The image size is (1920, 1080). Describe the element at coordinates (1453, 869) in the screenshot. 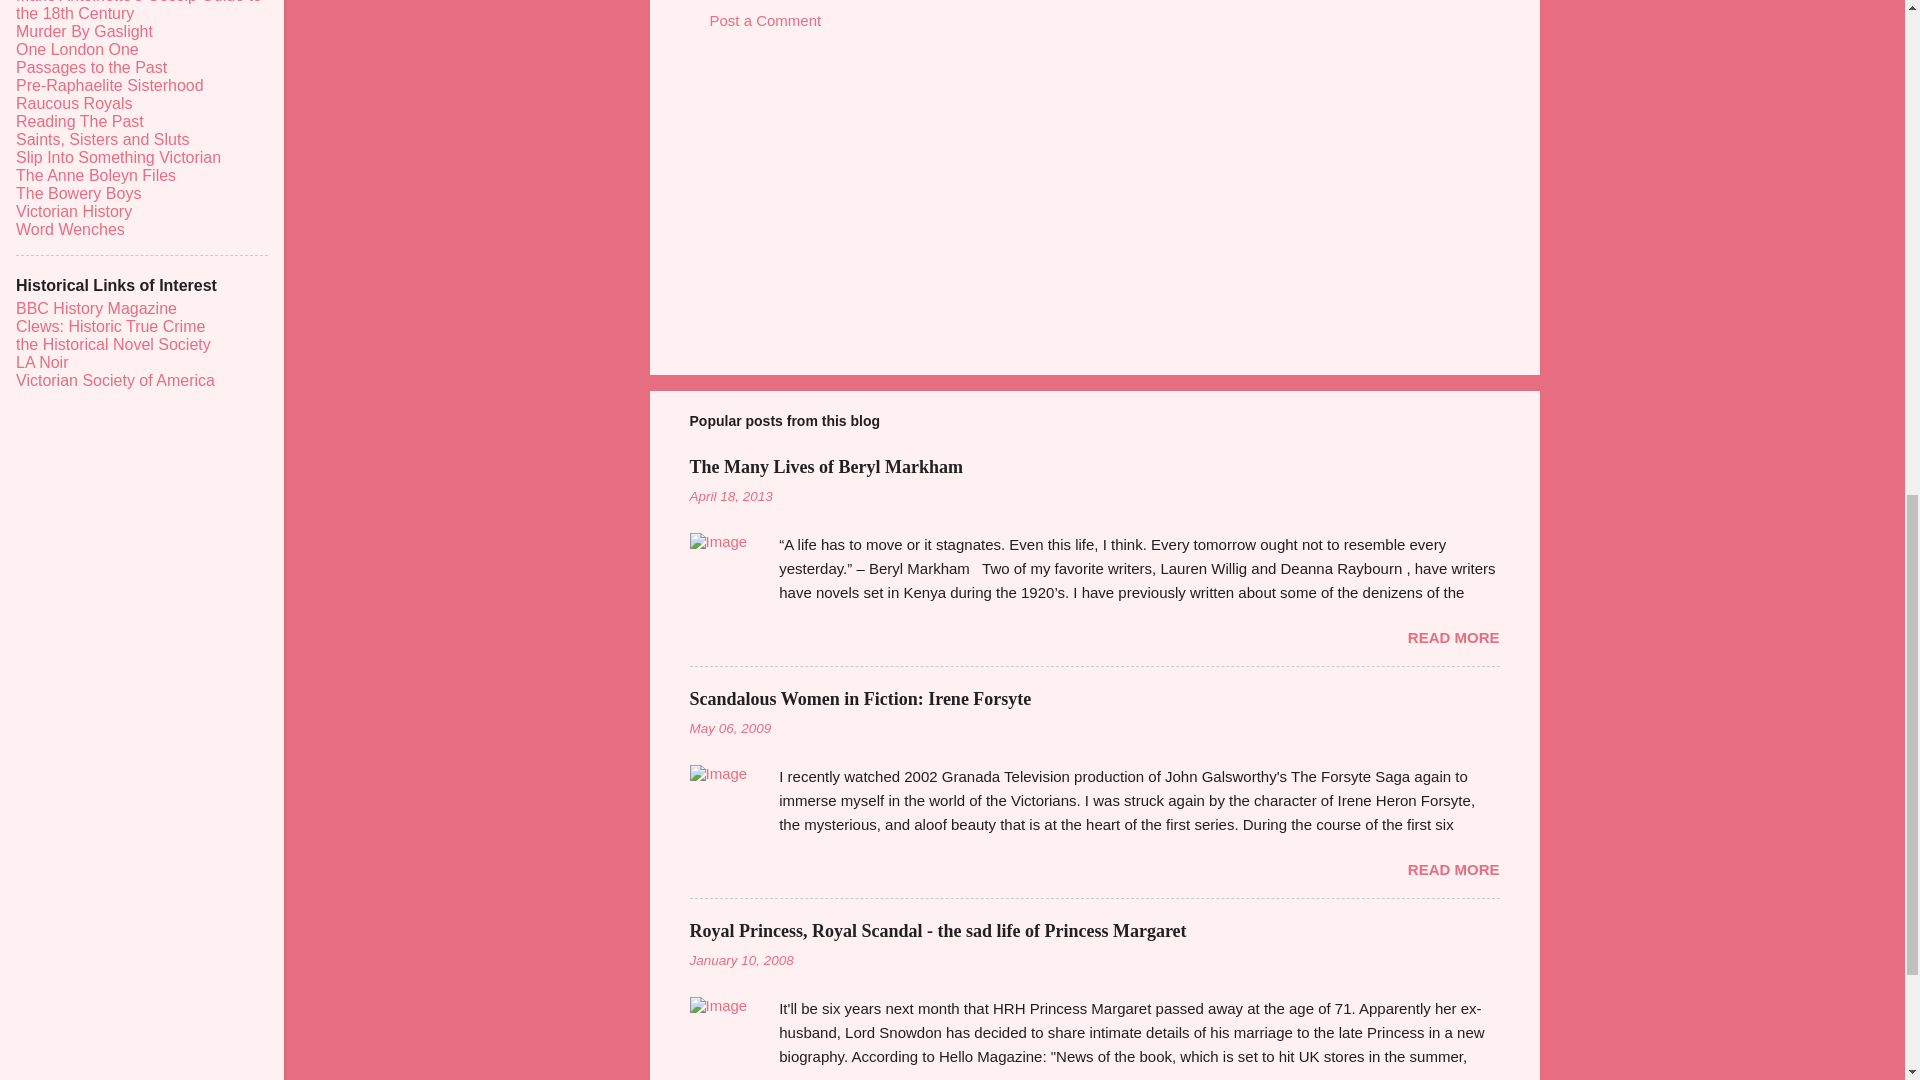

I see `READ MORE` at that location.